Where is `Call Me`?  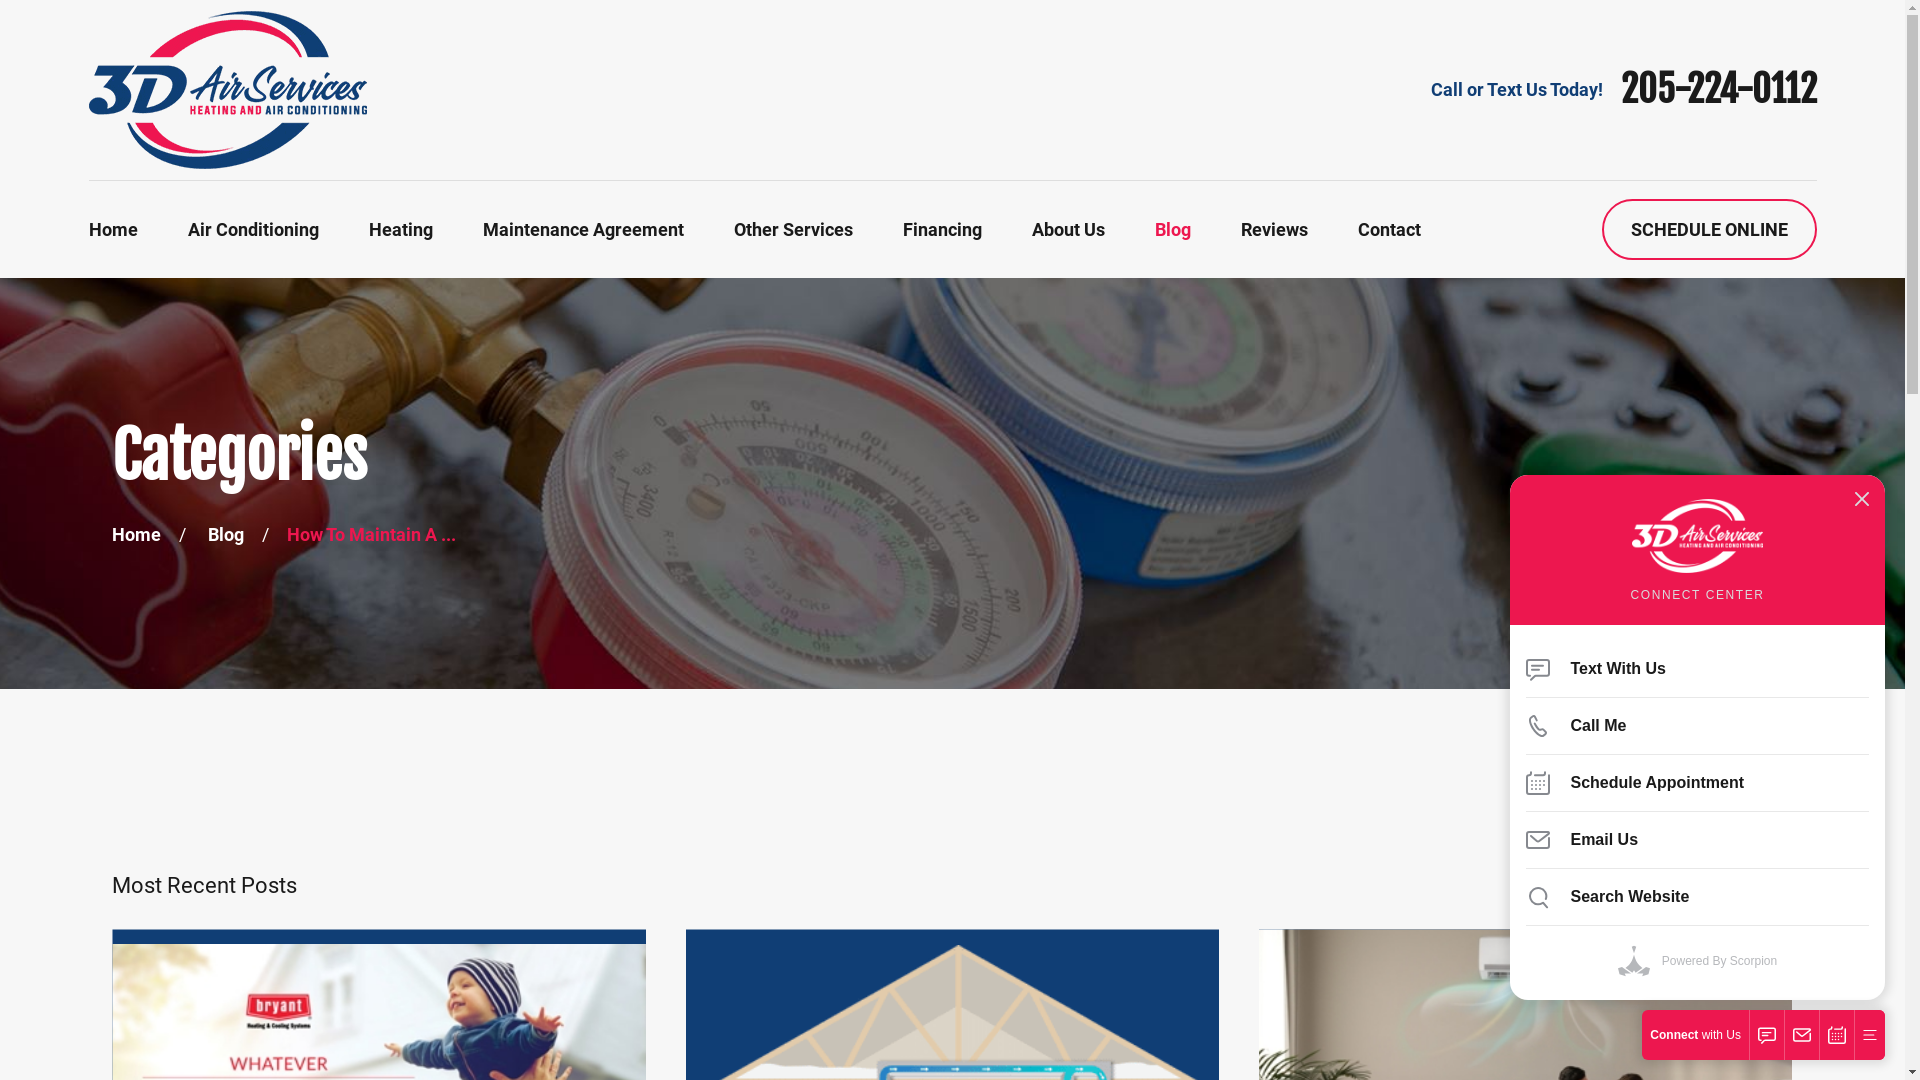 Call Me is located at coordinates (1698, 726).